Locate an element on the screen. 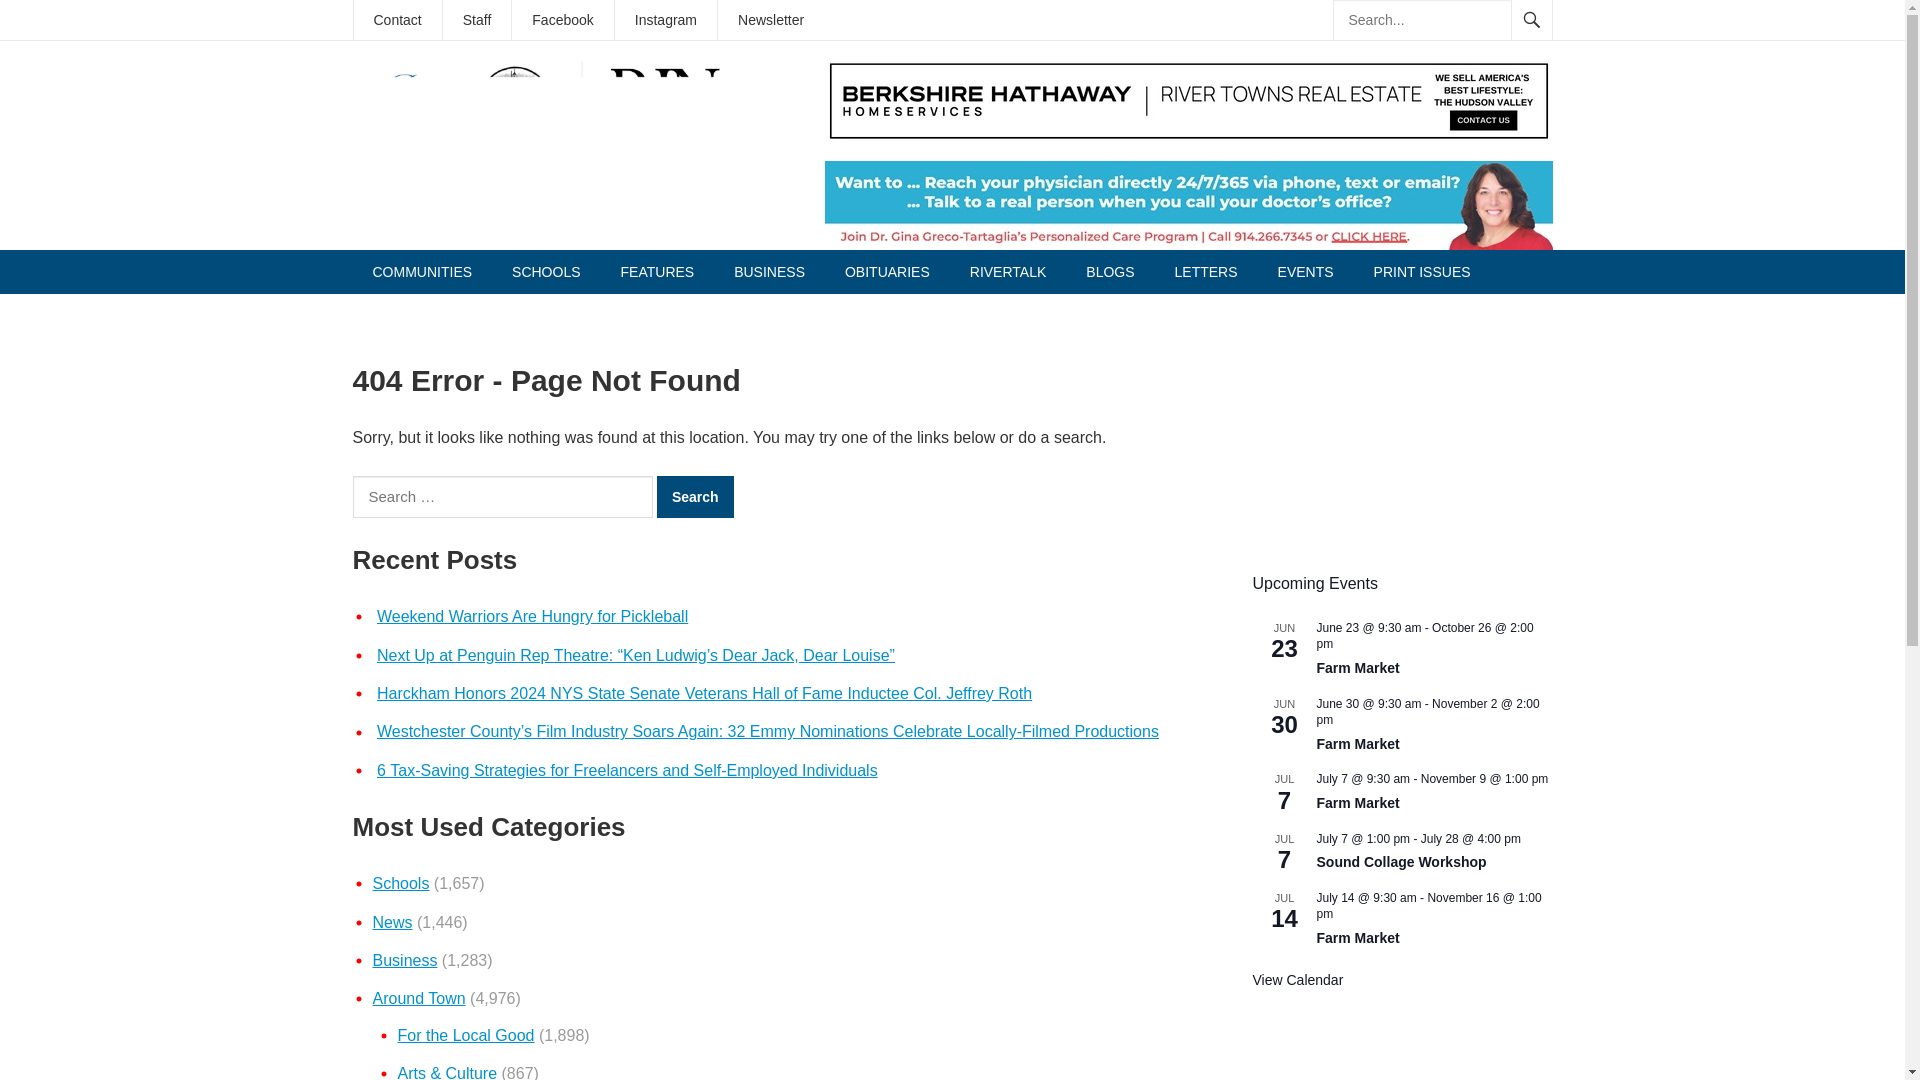  Sound Collage Workshop is located at coordinates (1400, 862).